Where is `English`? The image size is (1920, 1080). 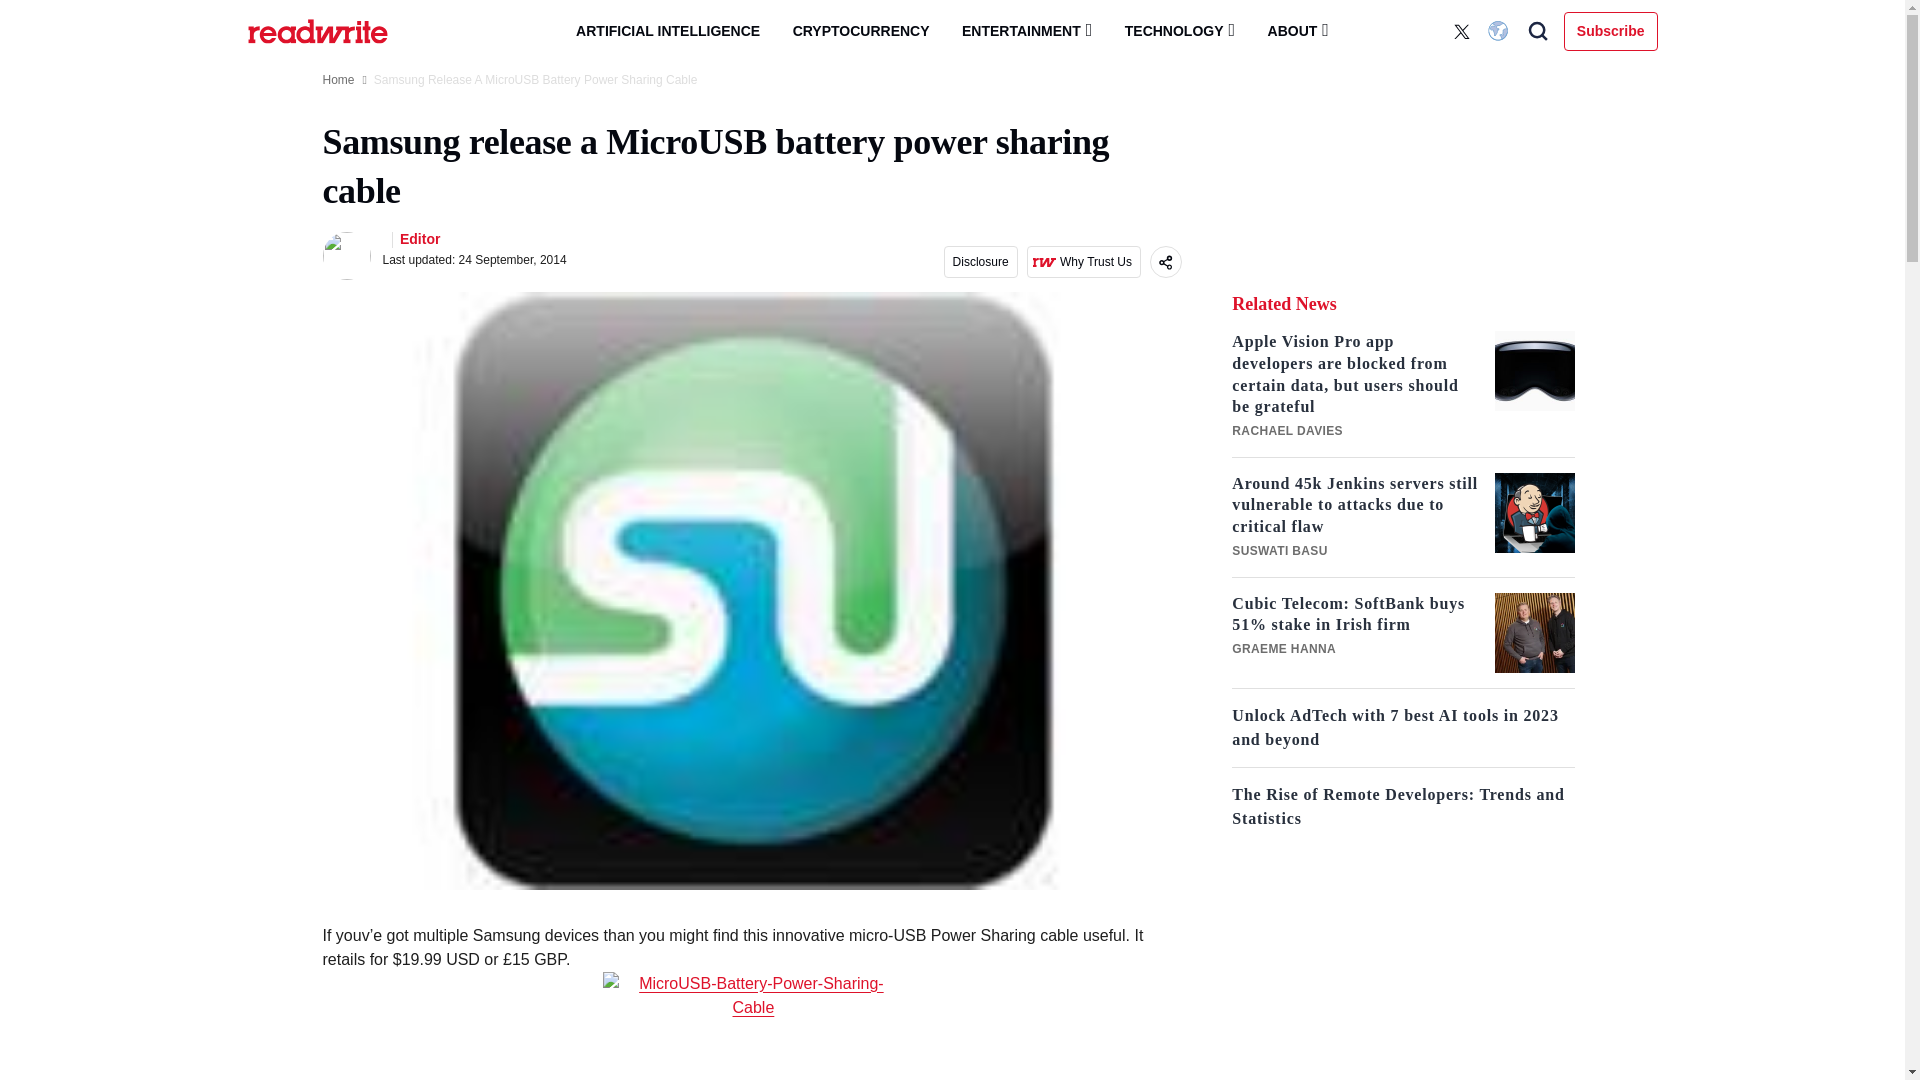 English is located at coordinates (1500, 31).